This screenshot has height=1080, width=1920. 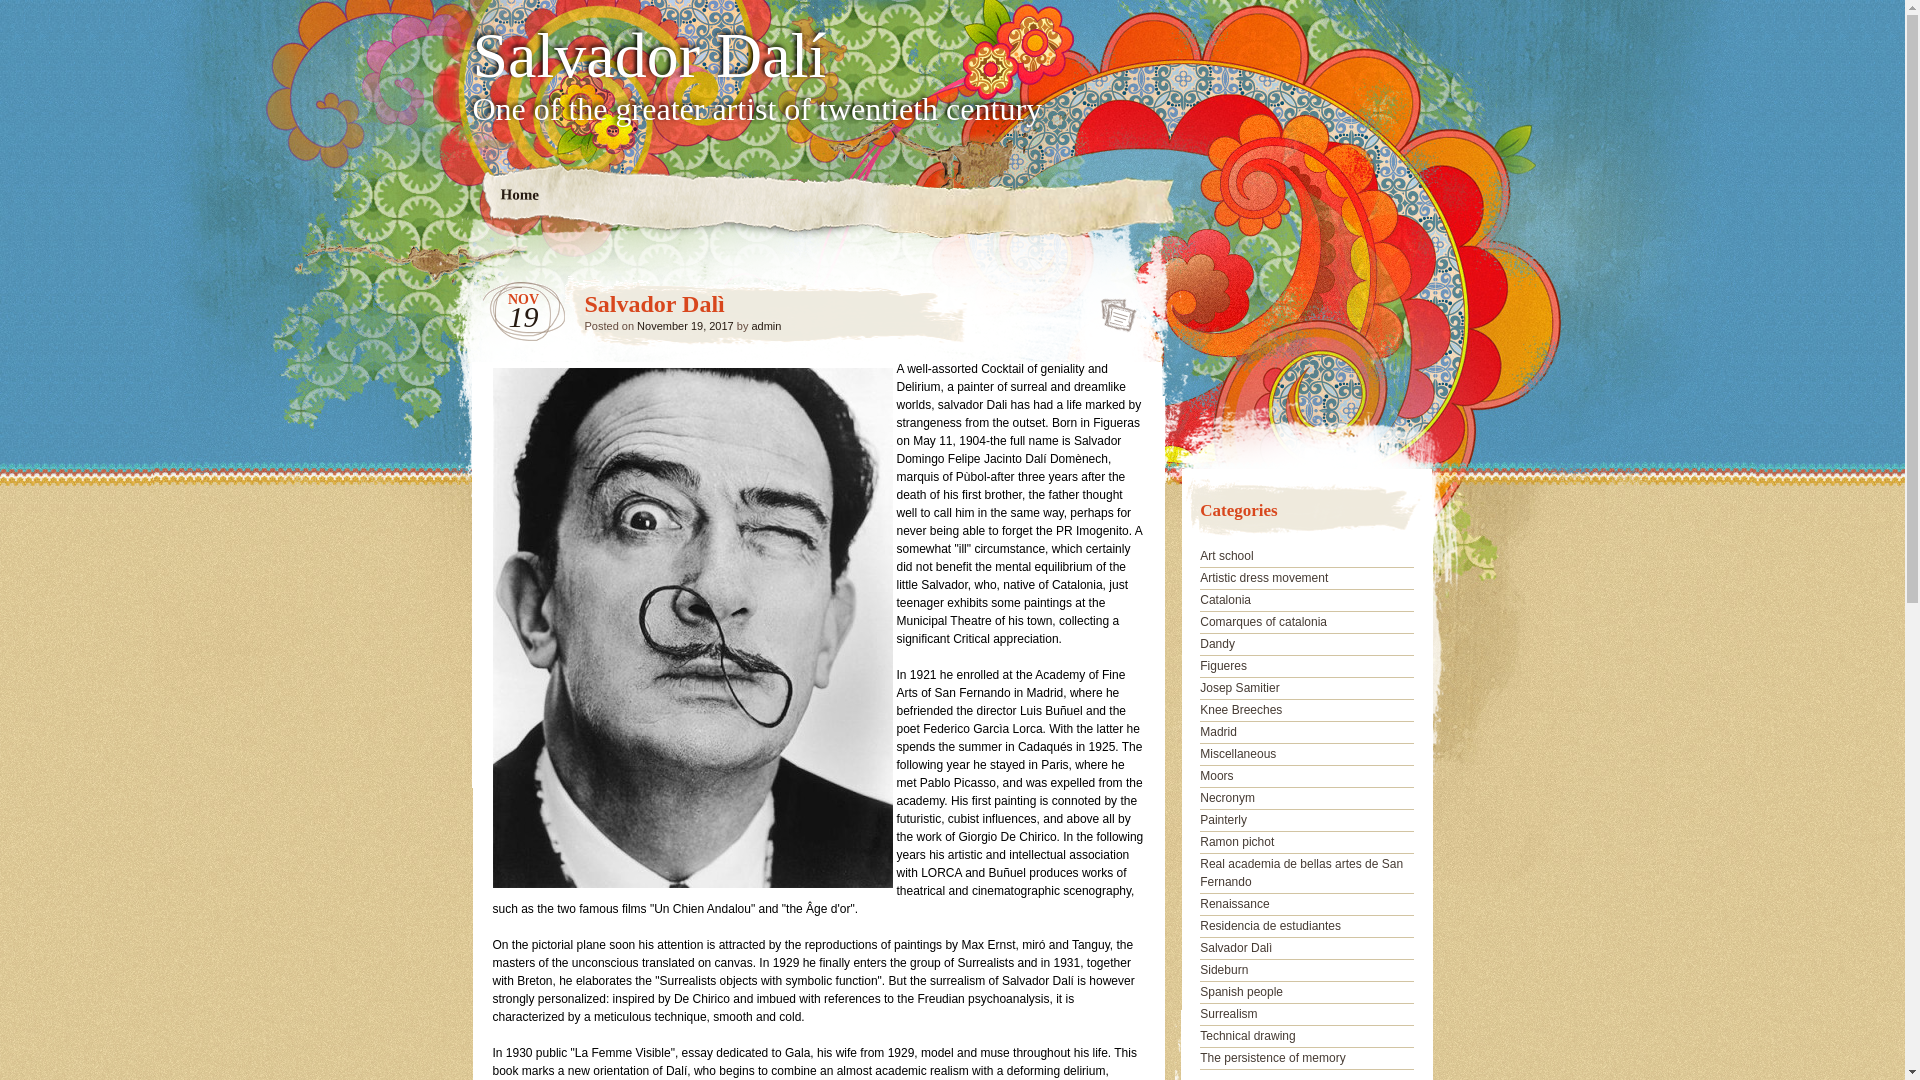 I want to click on Spanish people, so click(x=1242, y=992).